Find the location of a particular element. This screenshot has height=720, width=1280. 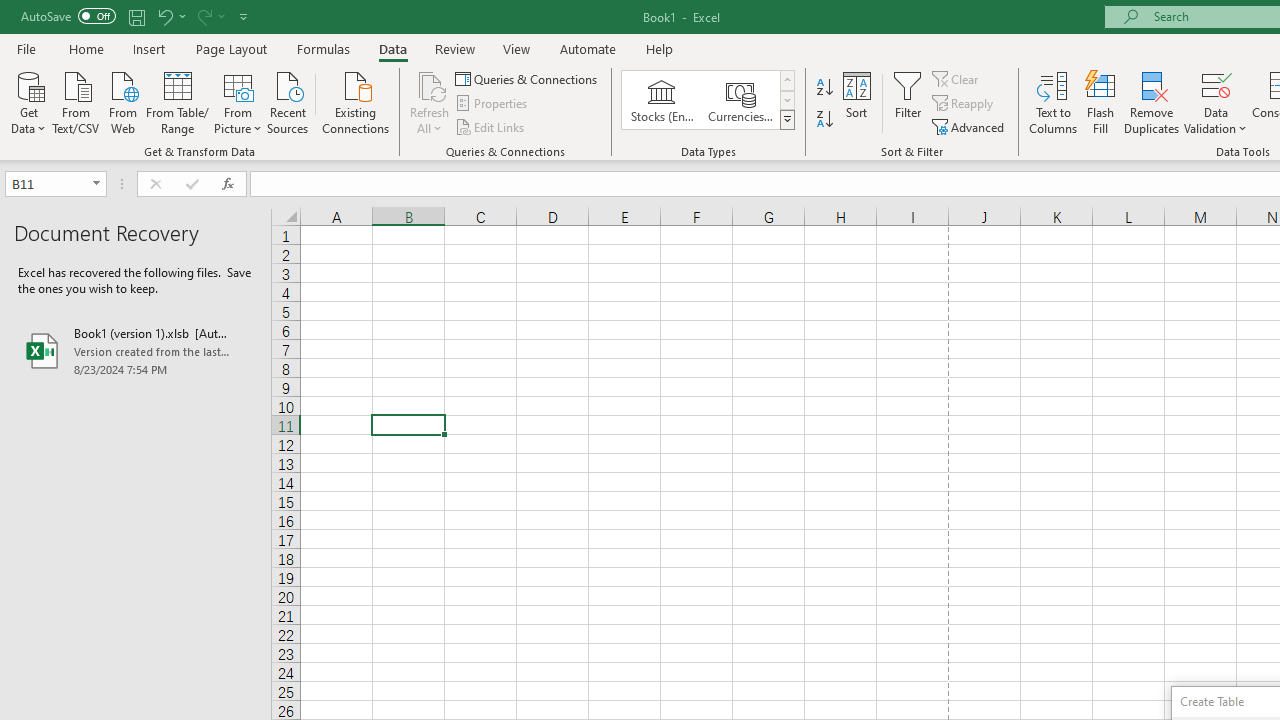

AutomationID: ConvertToLinkedEntity is located at coordinates (708, 100).